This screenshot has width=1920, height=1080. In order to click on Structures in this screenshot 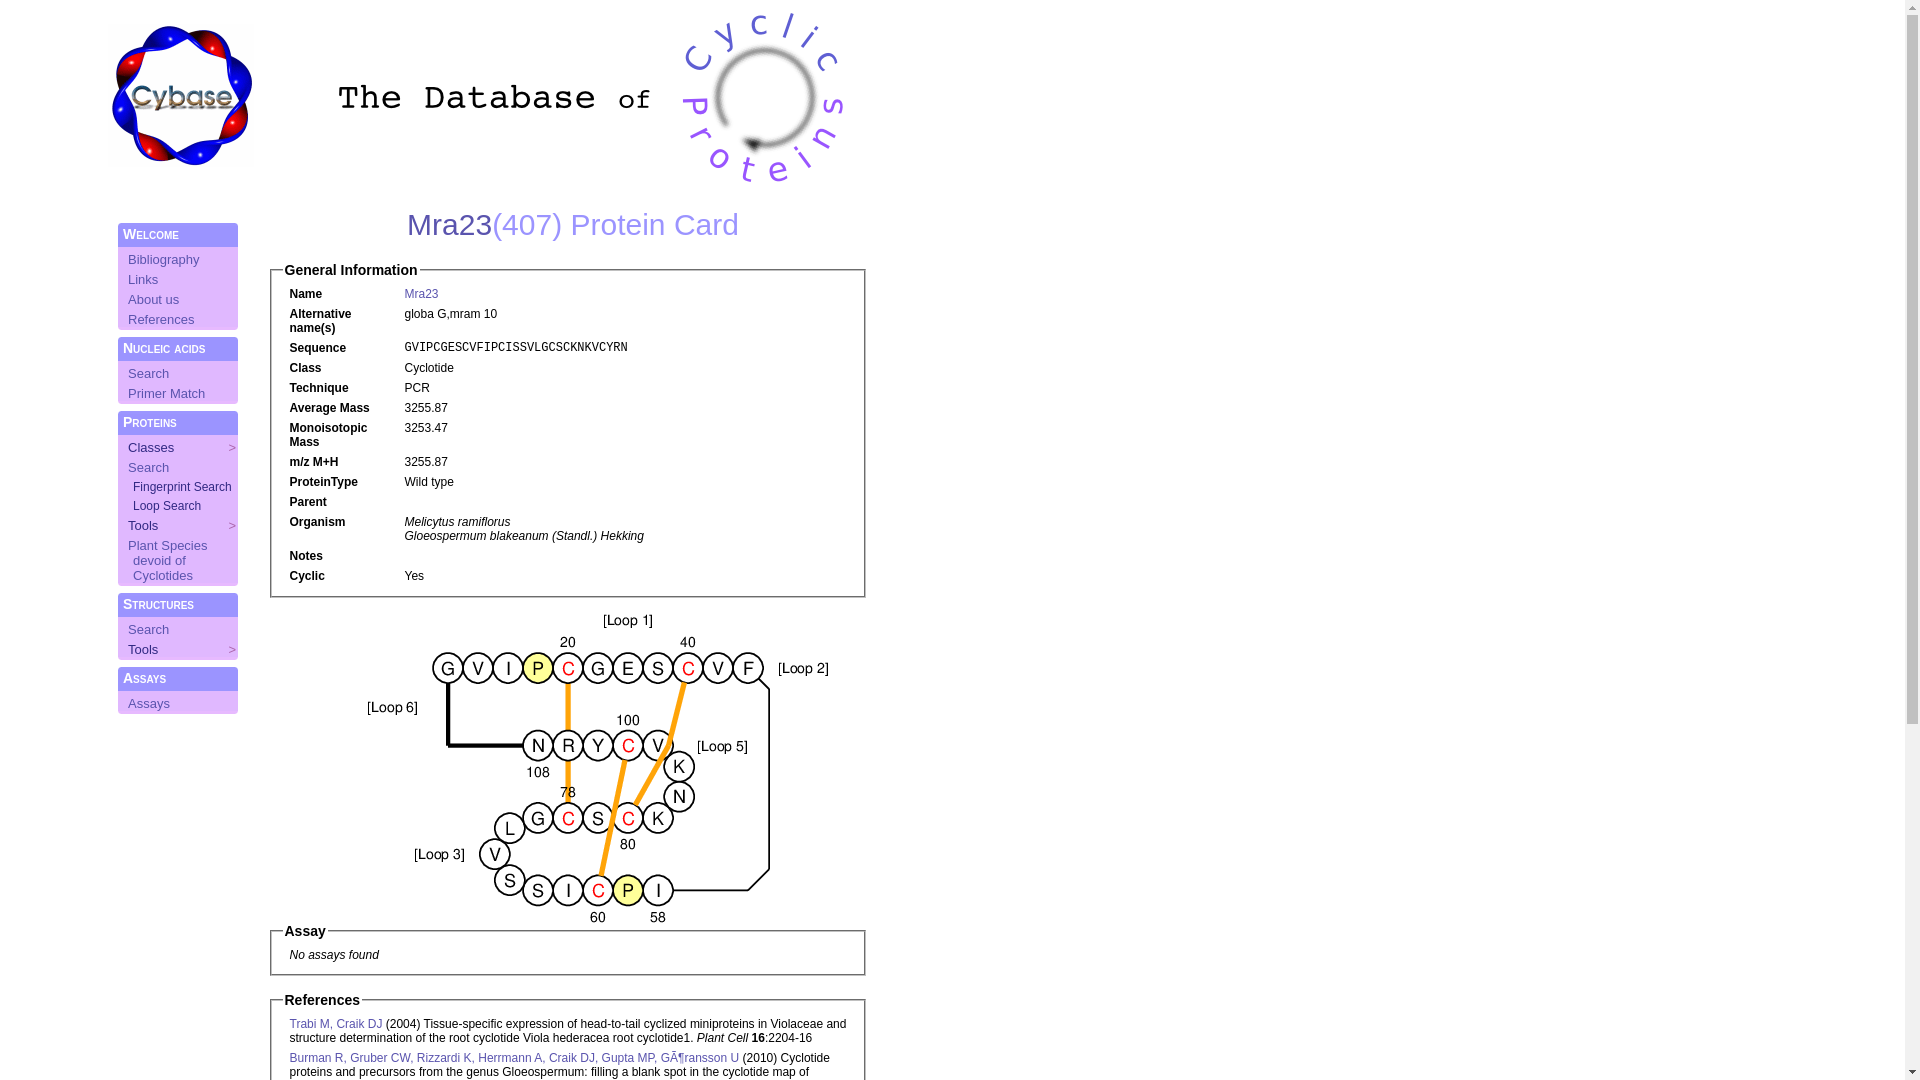, I will do `click(158, 604)`.